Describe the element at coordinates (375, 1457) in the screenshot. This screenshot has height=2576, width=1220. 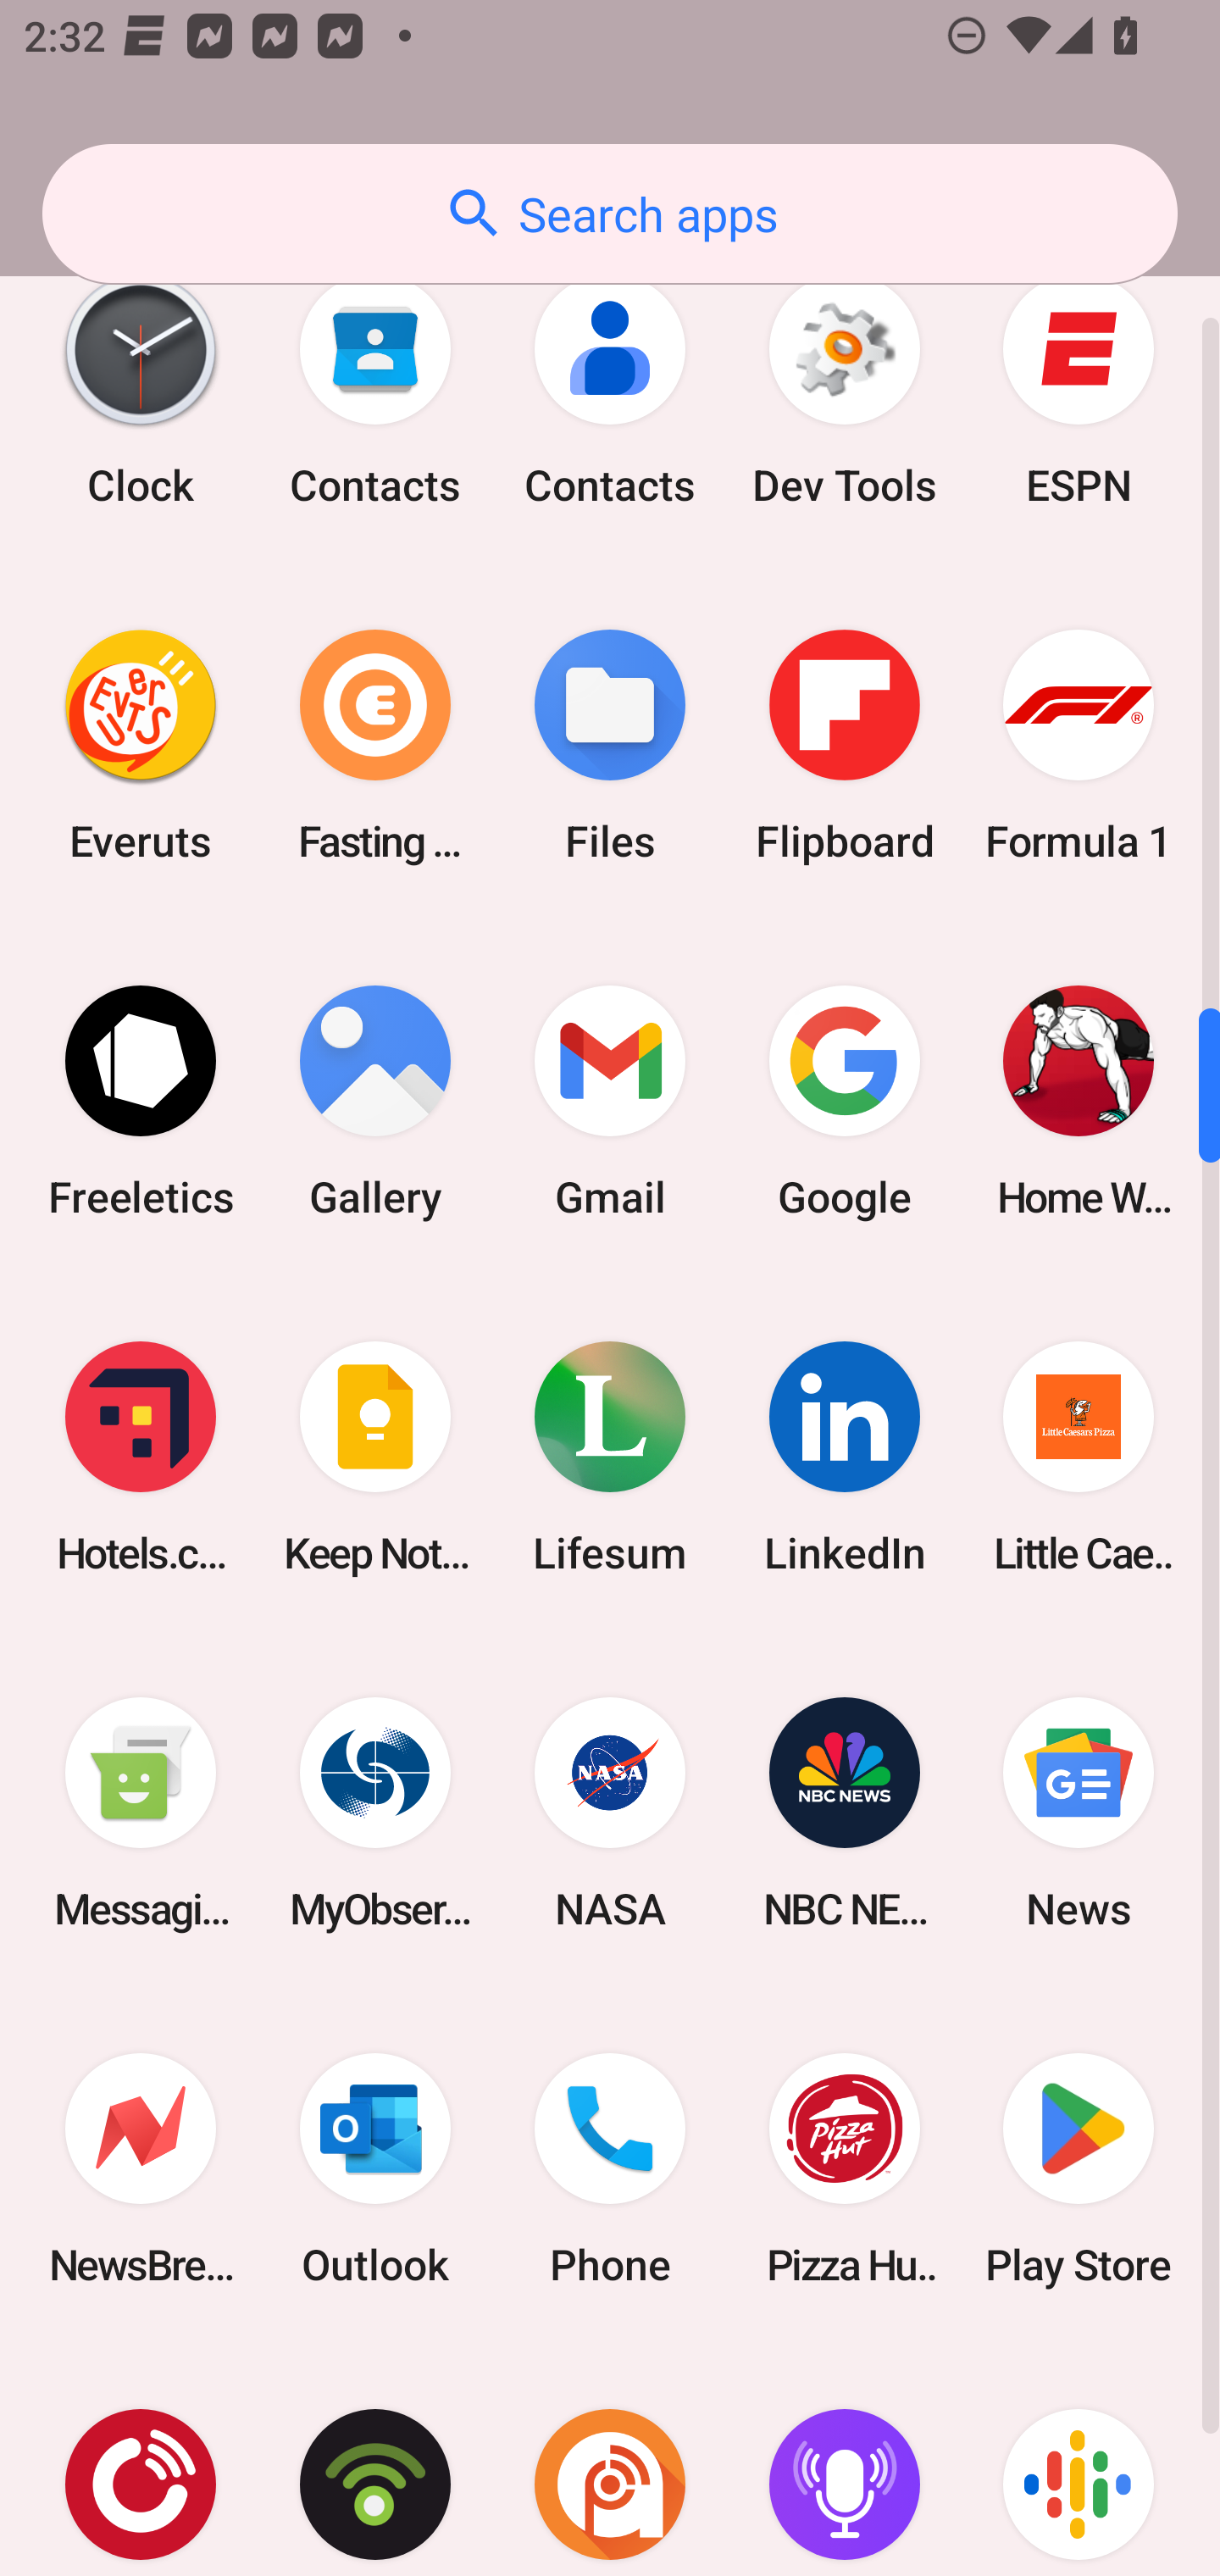
I see `Keep Notes` at that location.